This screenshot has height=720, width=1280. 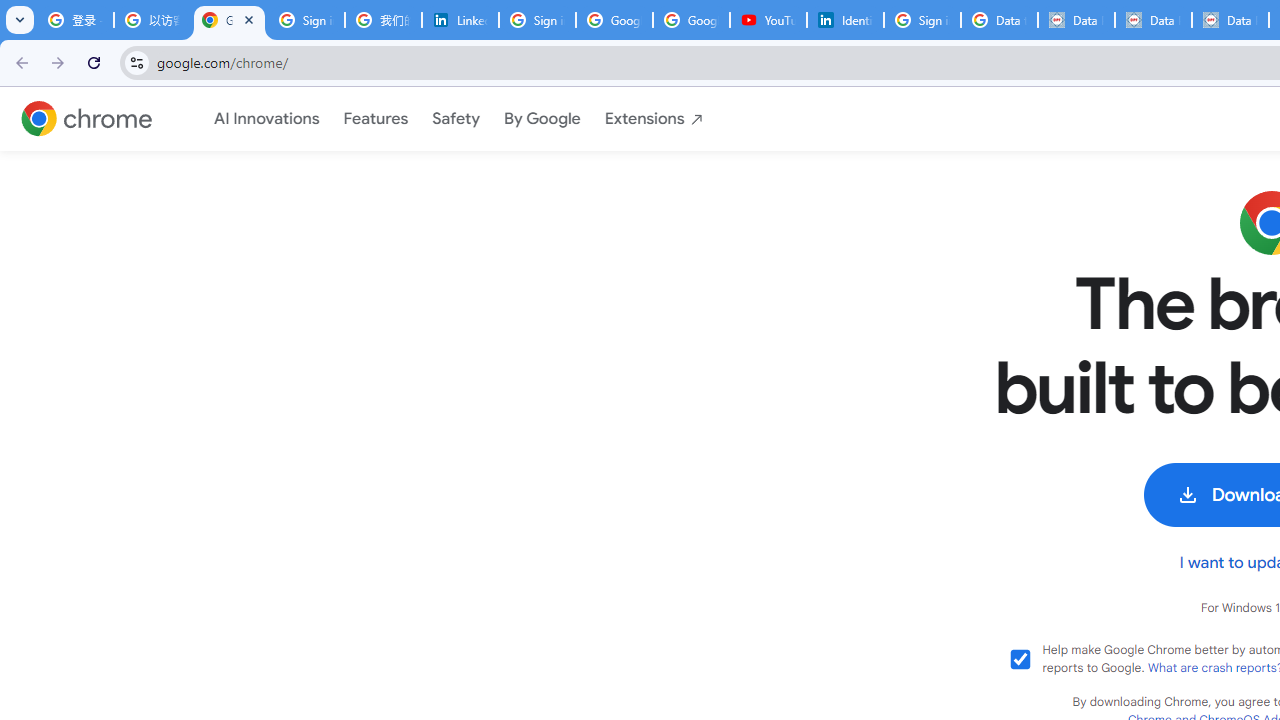 I want to click on Sign in - Google Accounts, so click(x=537, y=20).